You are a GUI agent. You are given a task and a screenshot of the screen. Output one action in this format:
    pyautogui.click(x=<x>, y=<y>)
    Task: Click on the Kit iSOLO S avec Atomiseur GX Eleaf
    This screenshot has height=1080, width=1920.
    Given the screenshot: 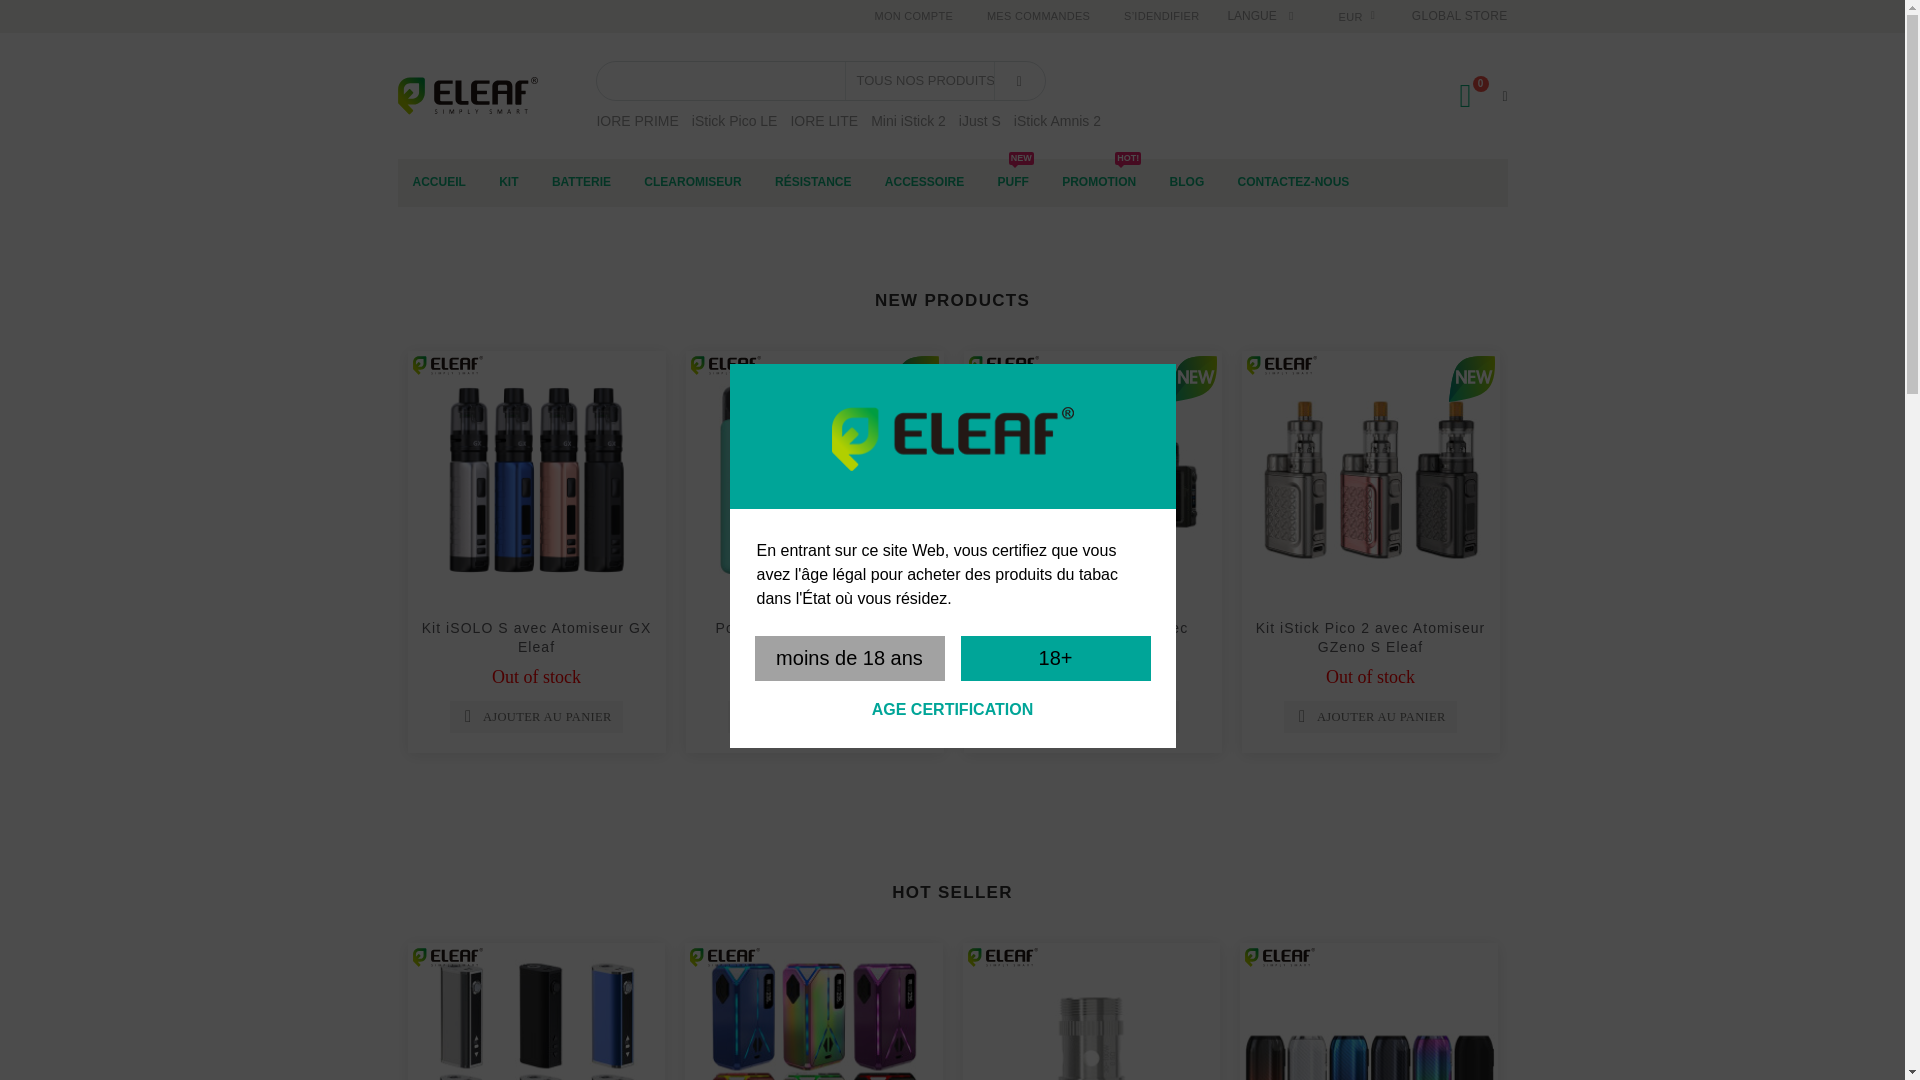 What is the action you would take?
    pyautogui.click(x=537, y=636)
    